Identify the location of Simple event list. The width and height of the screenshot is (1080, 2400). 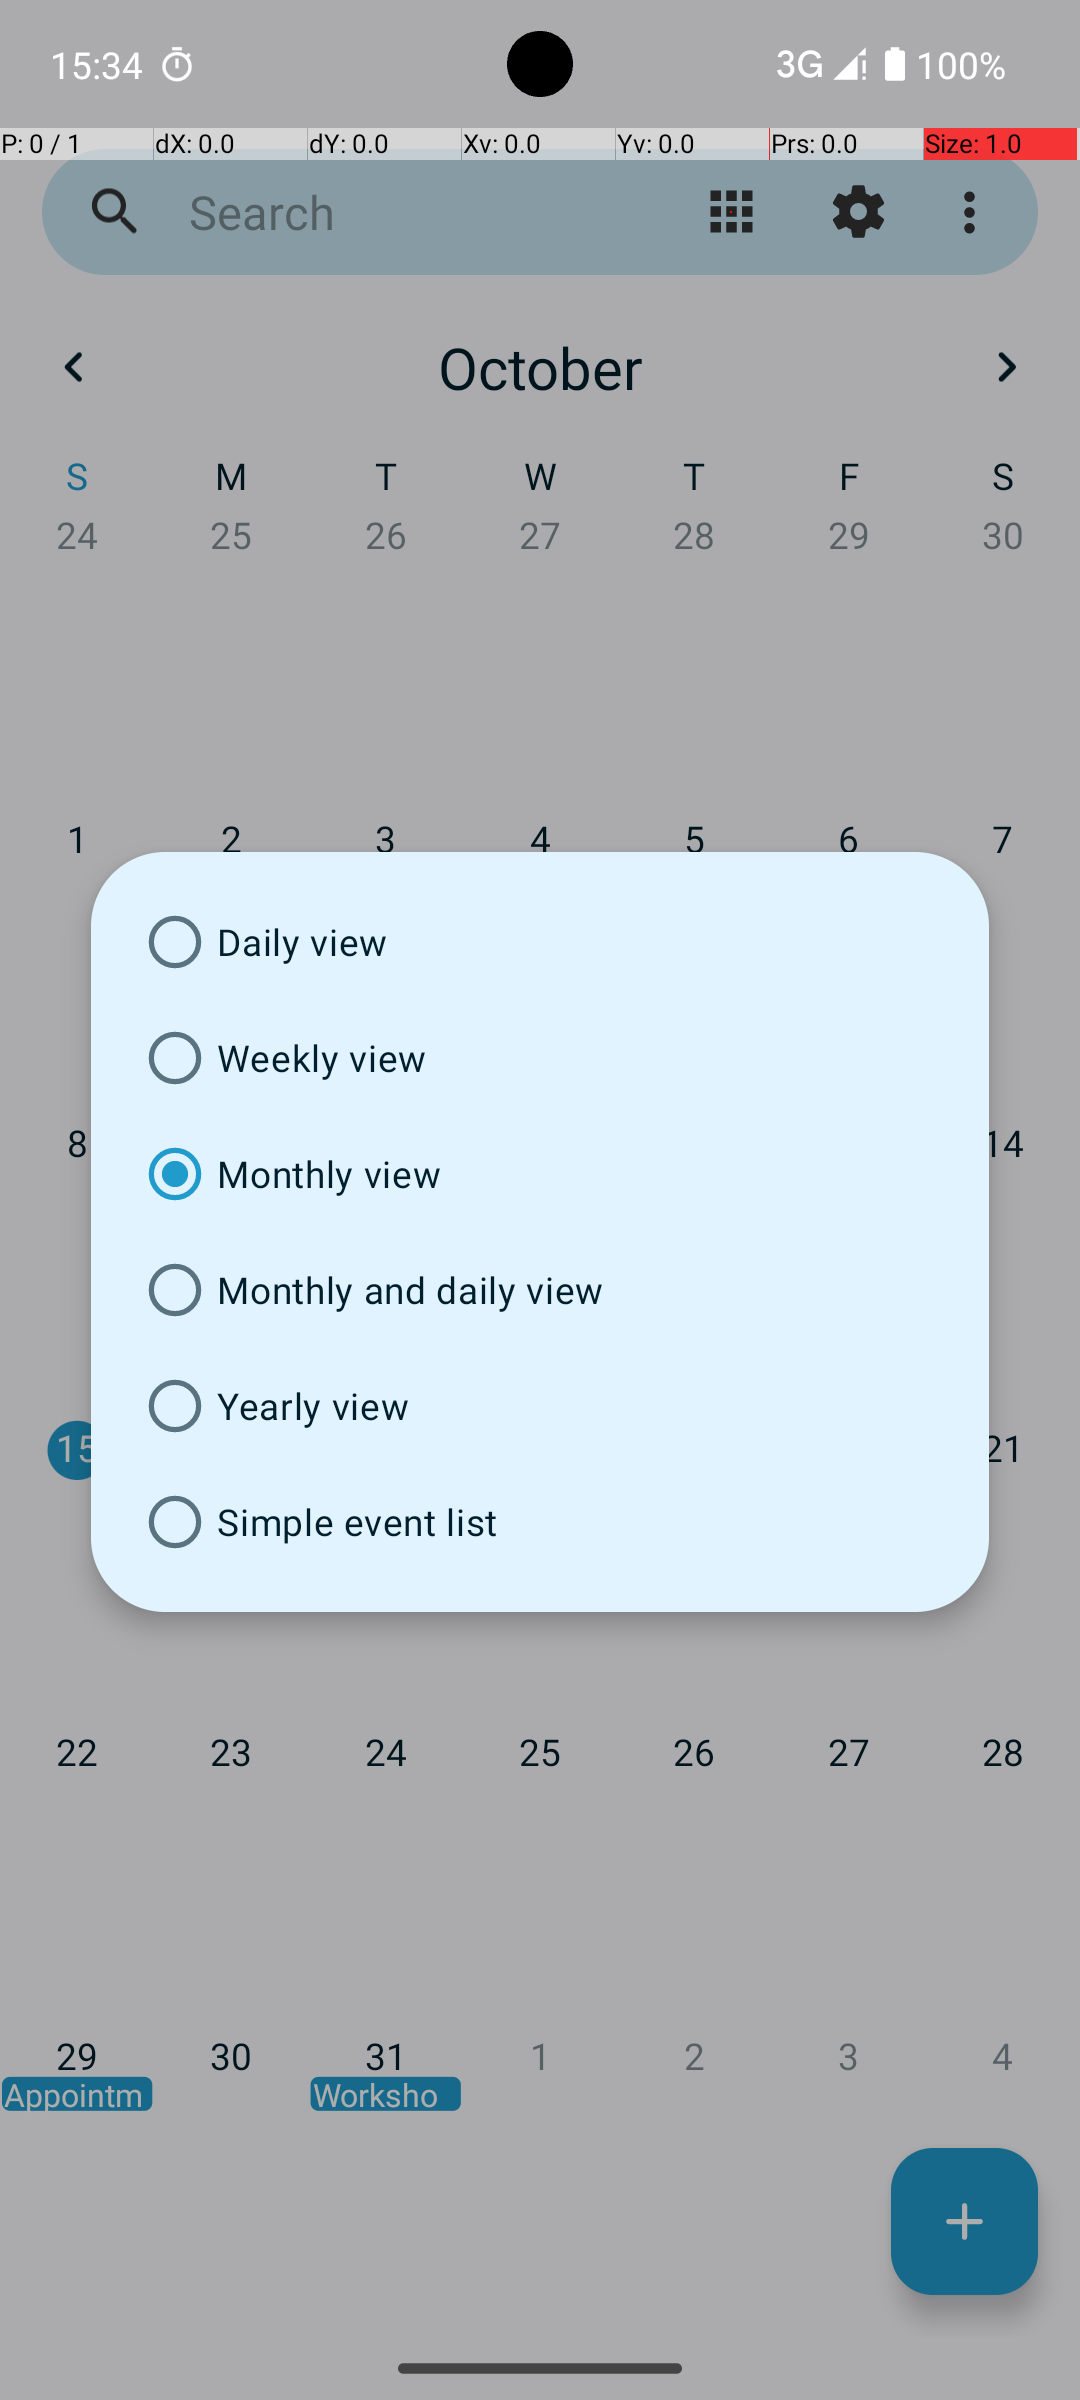
(540, 1522).